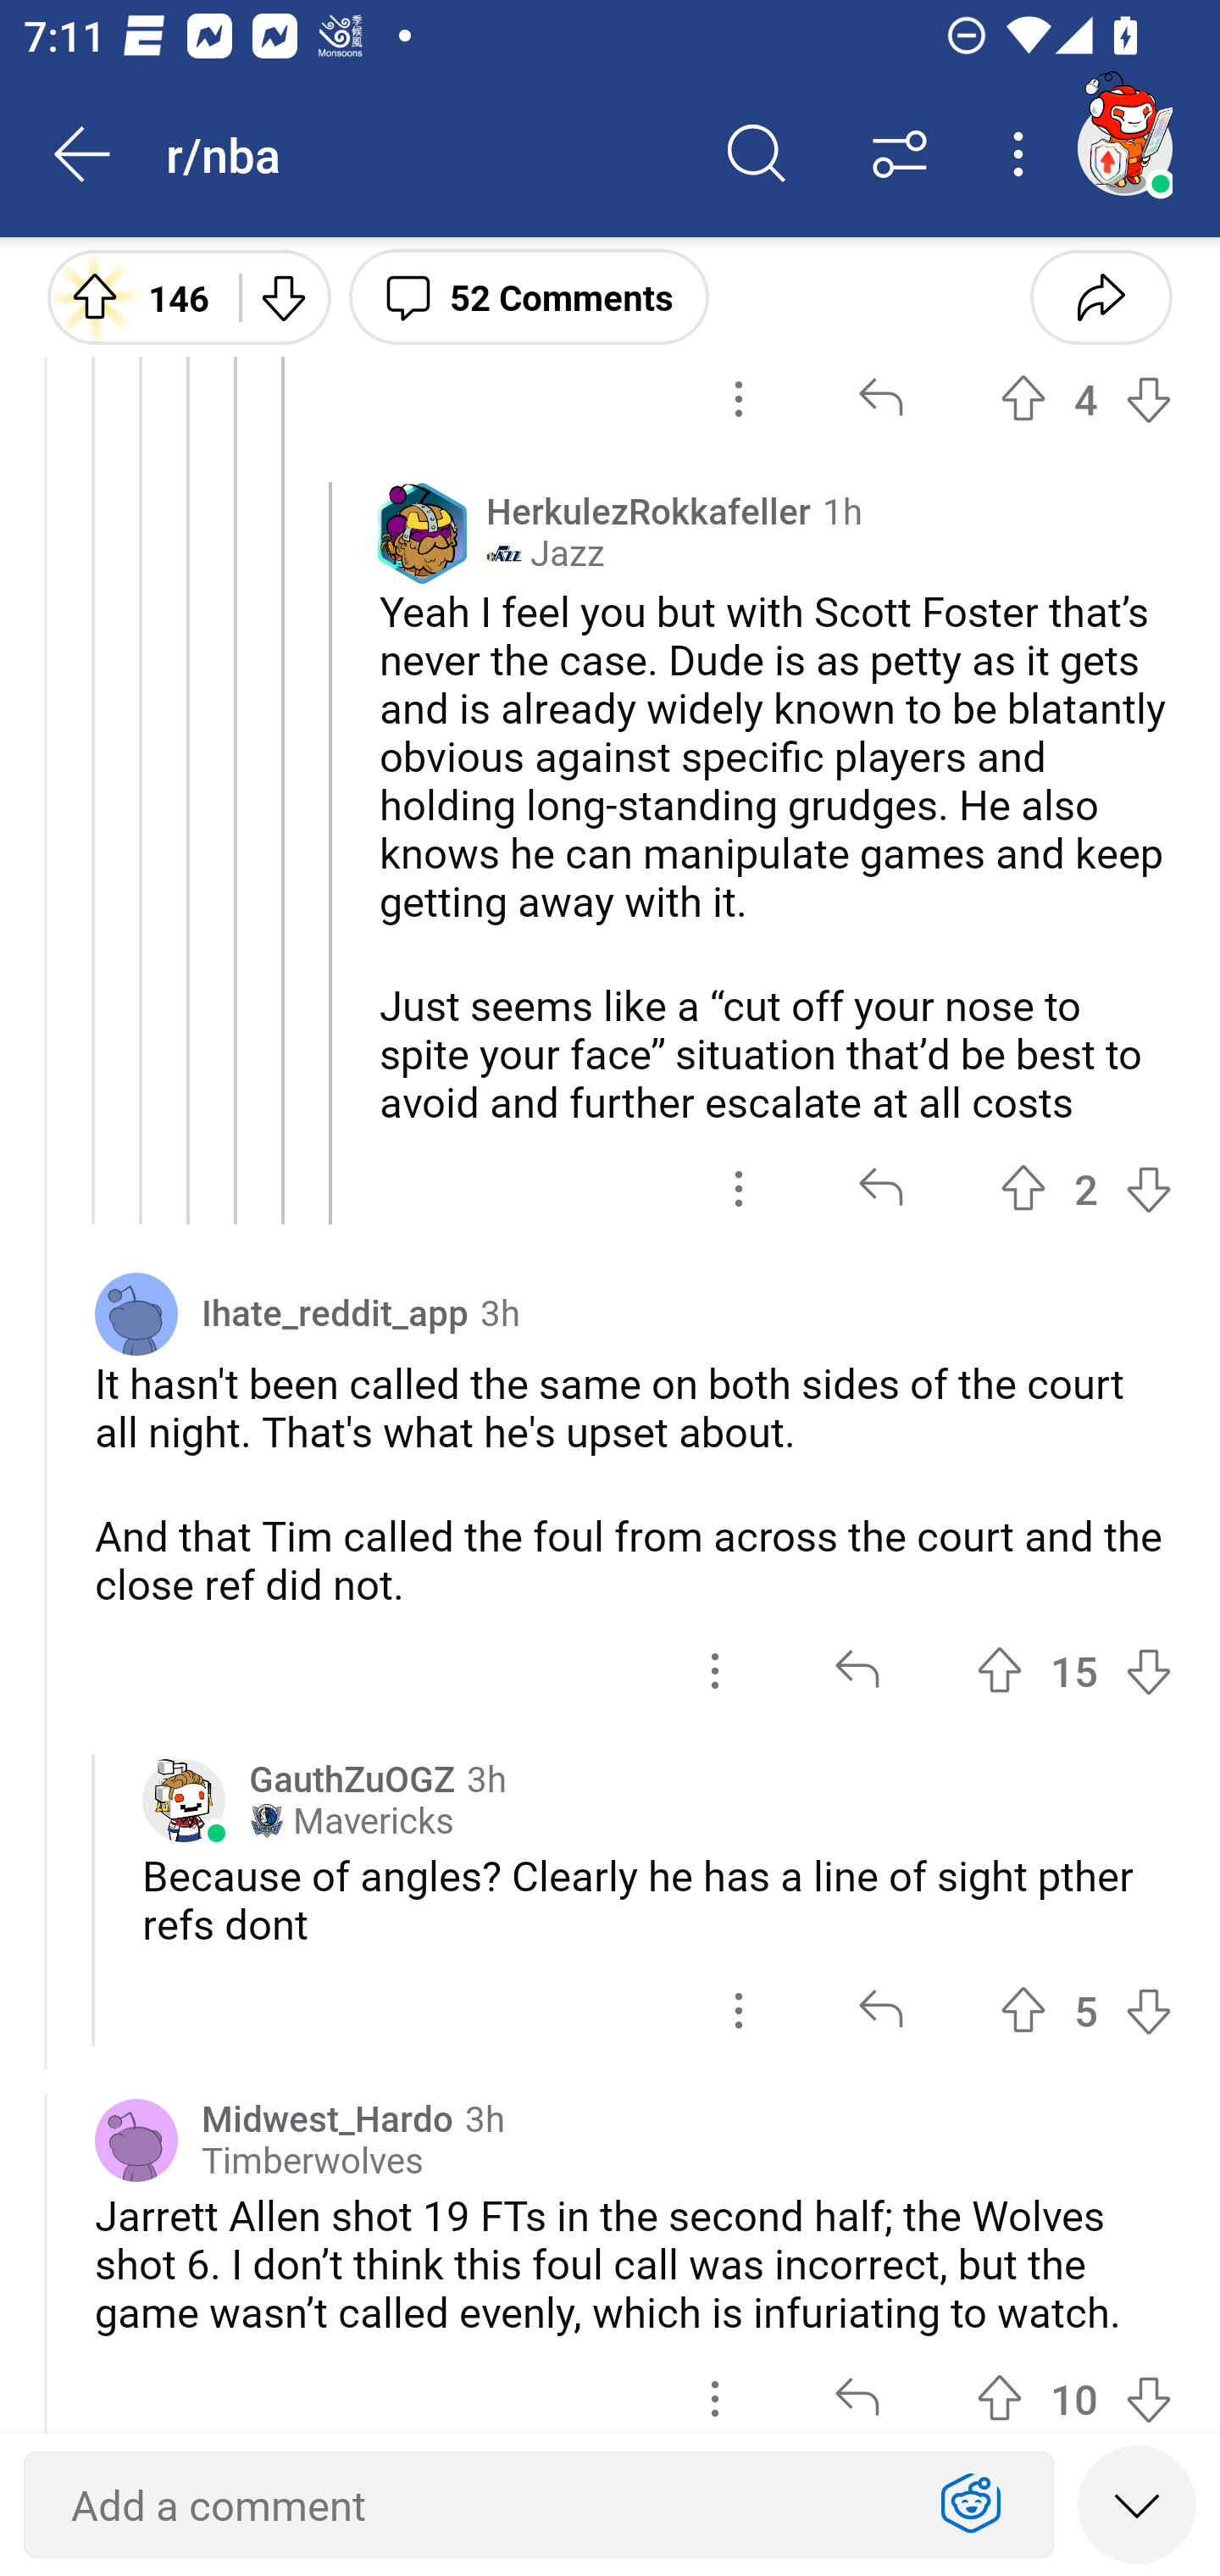 The width and height of the screenshot is (1220, 2576). Describe the element at coordinates (83, 154) in the screenshot. I see `Back` at that location.